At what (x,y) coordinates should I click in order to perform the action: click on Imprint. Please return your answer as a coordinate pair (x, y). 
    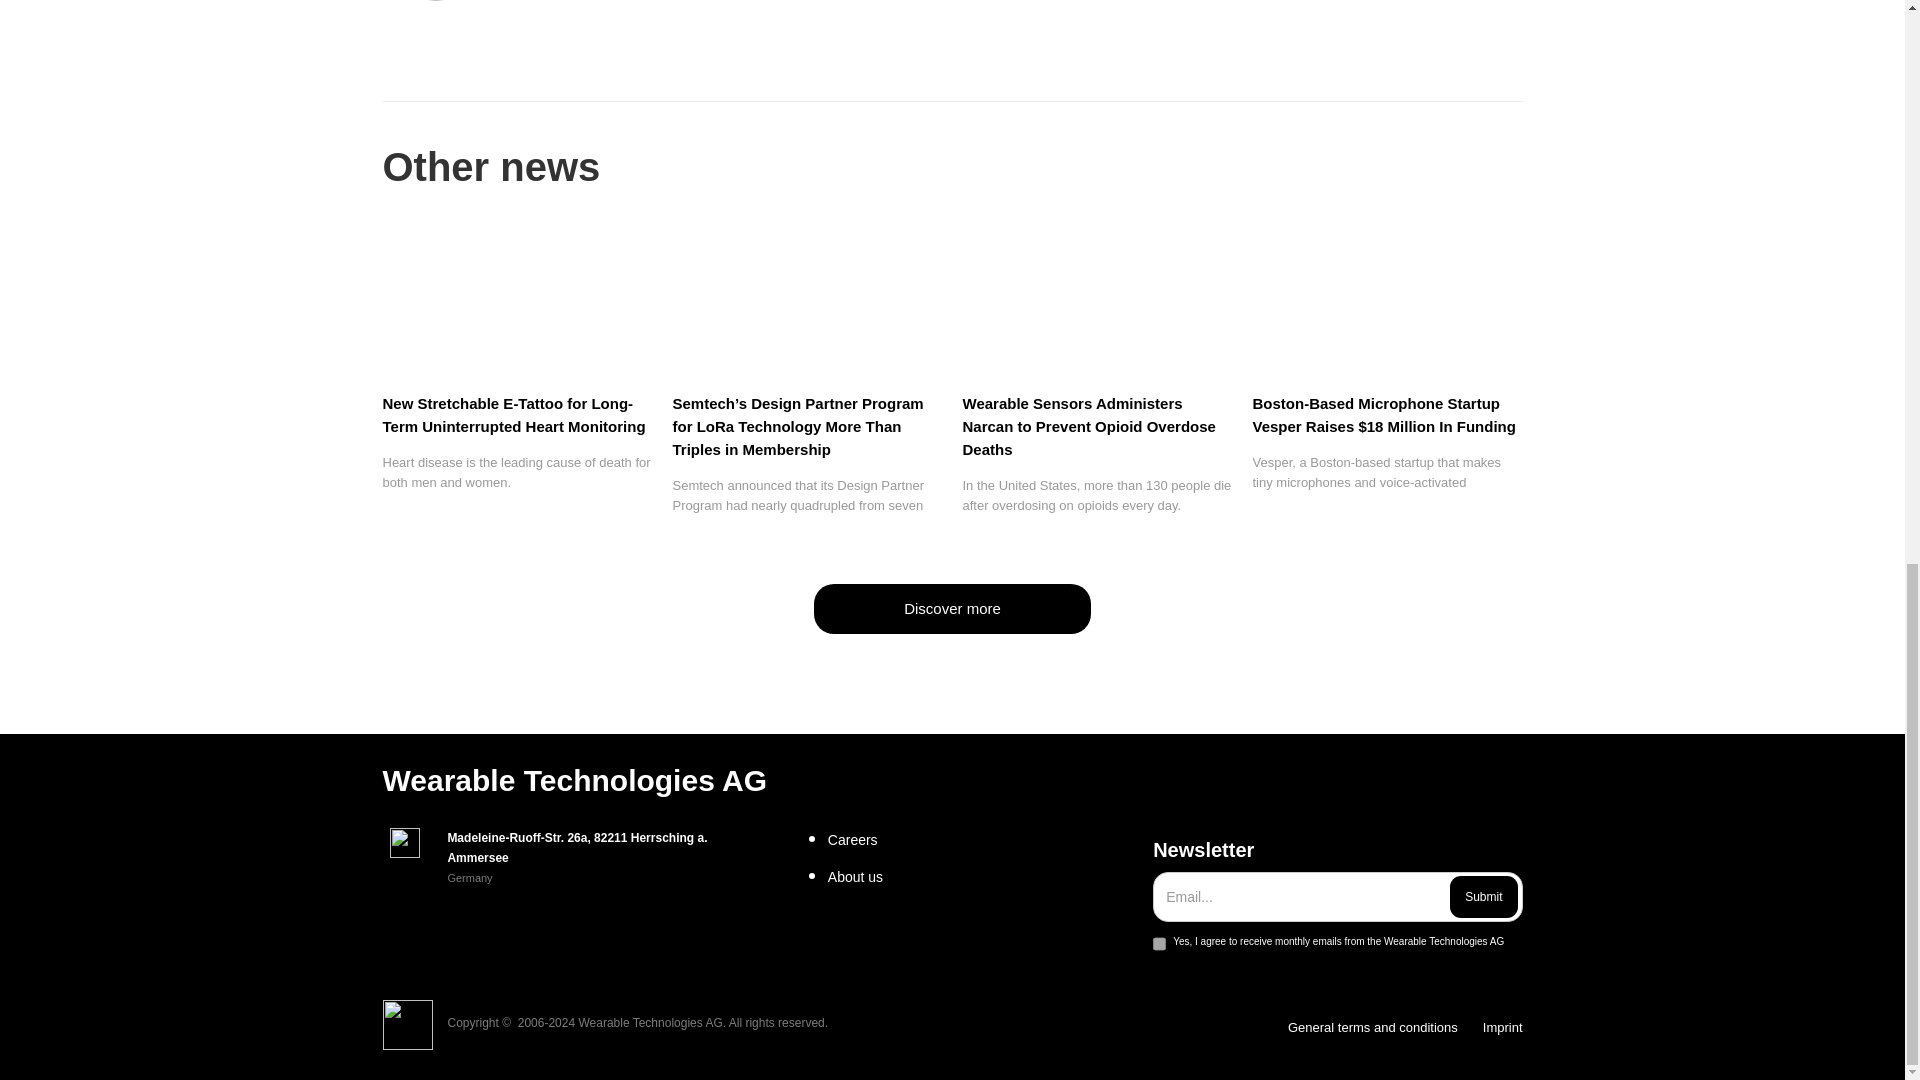
    Looking at the image, I should click on (1502, 1028).